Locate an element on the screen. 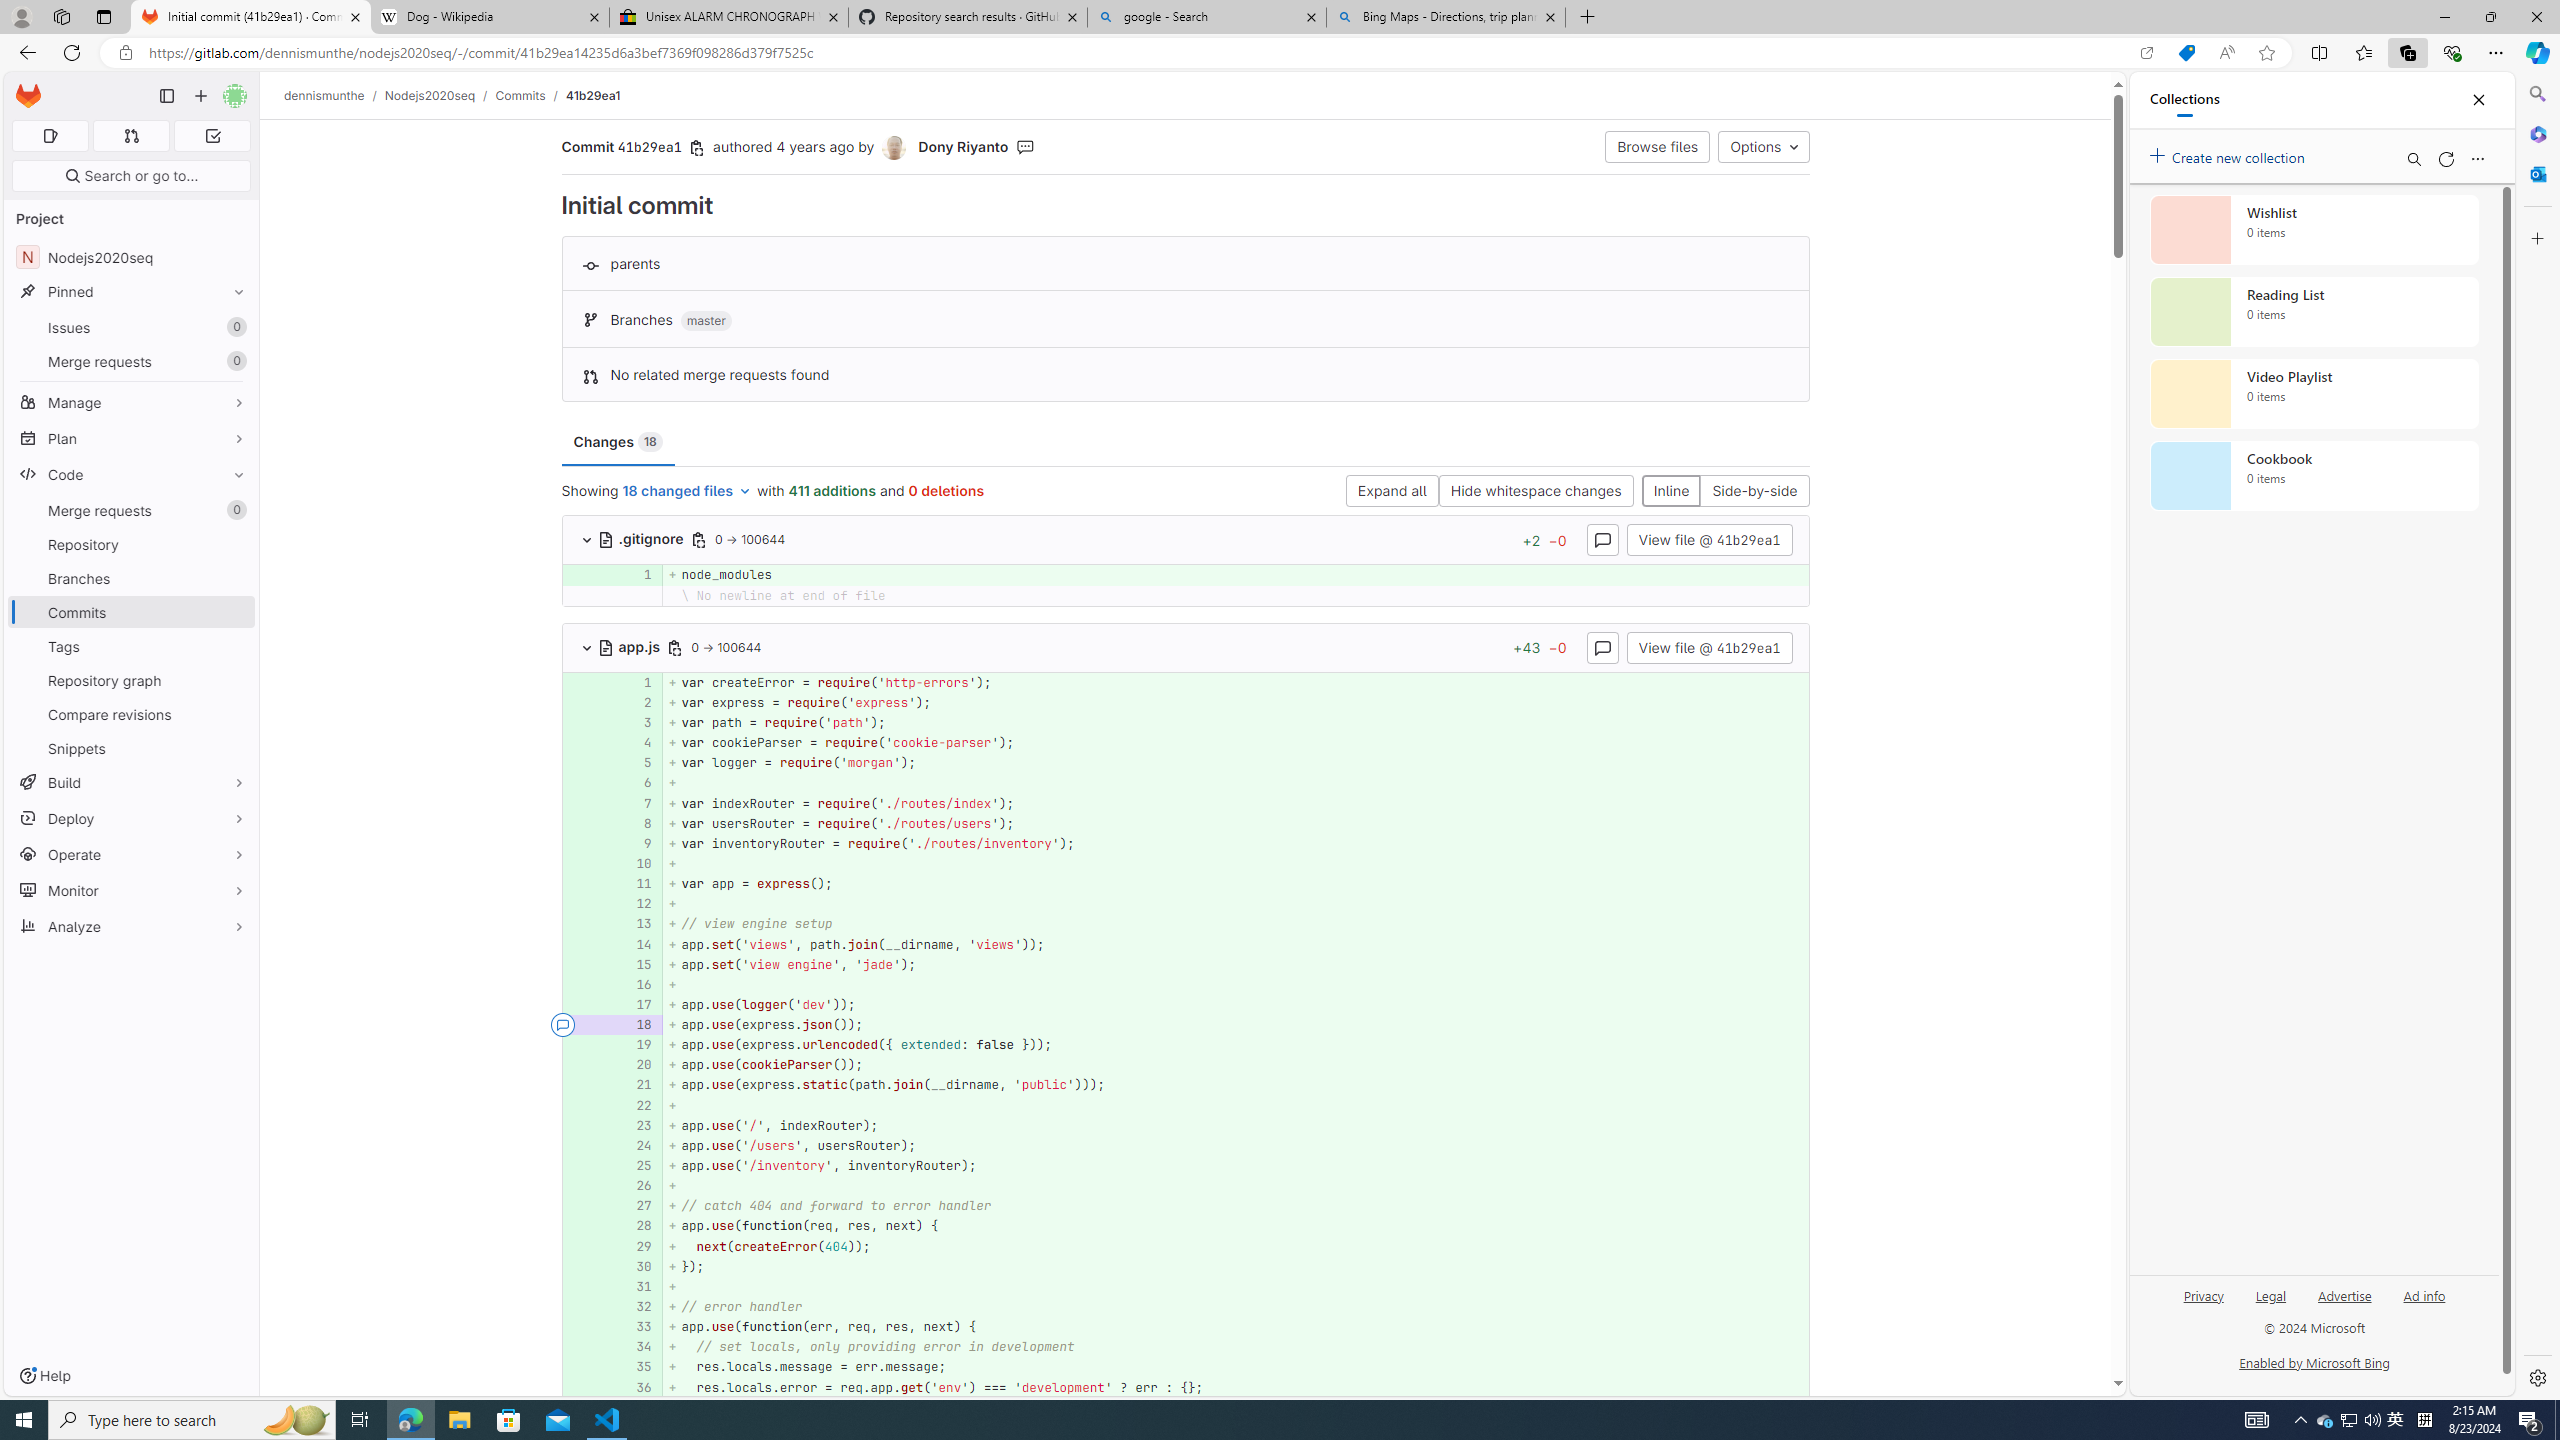 Image resolution: width=2560 pixels, height=1440 pixels. Repository is located at coordinates (132, 544).